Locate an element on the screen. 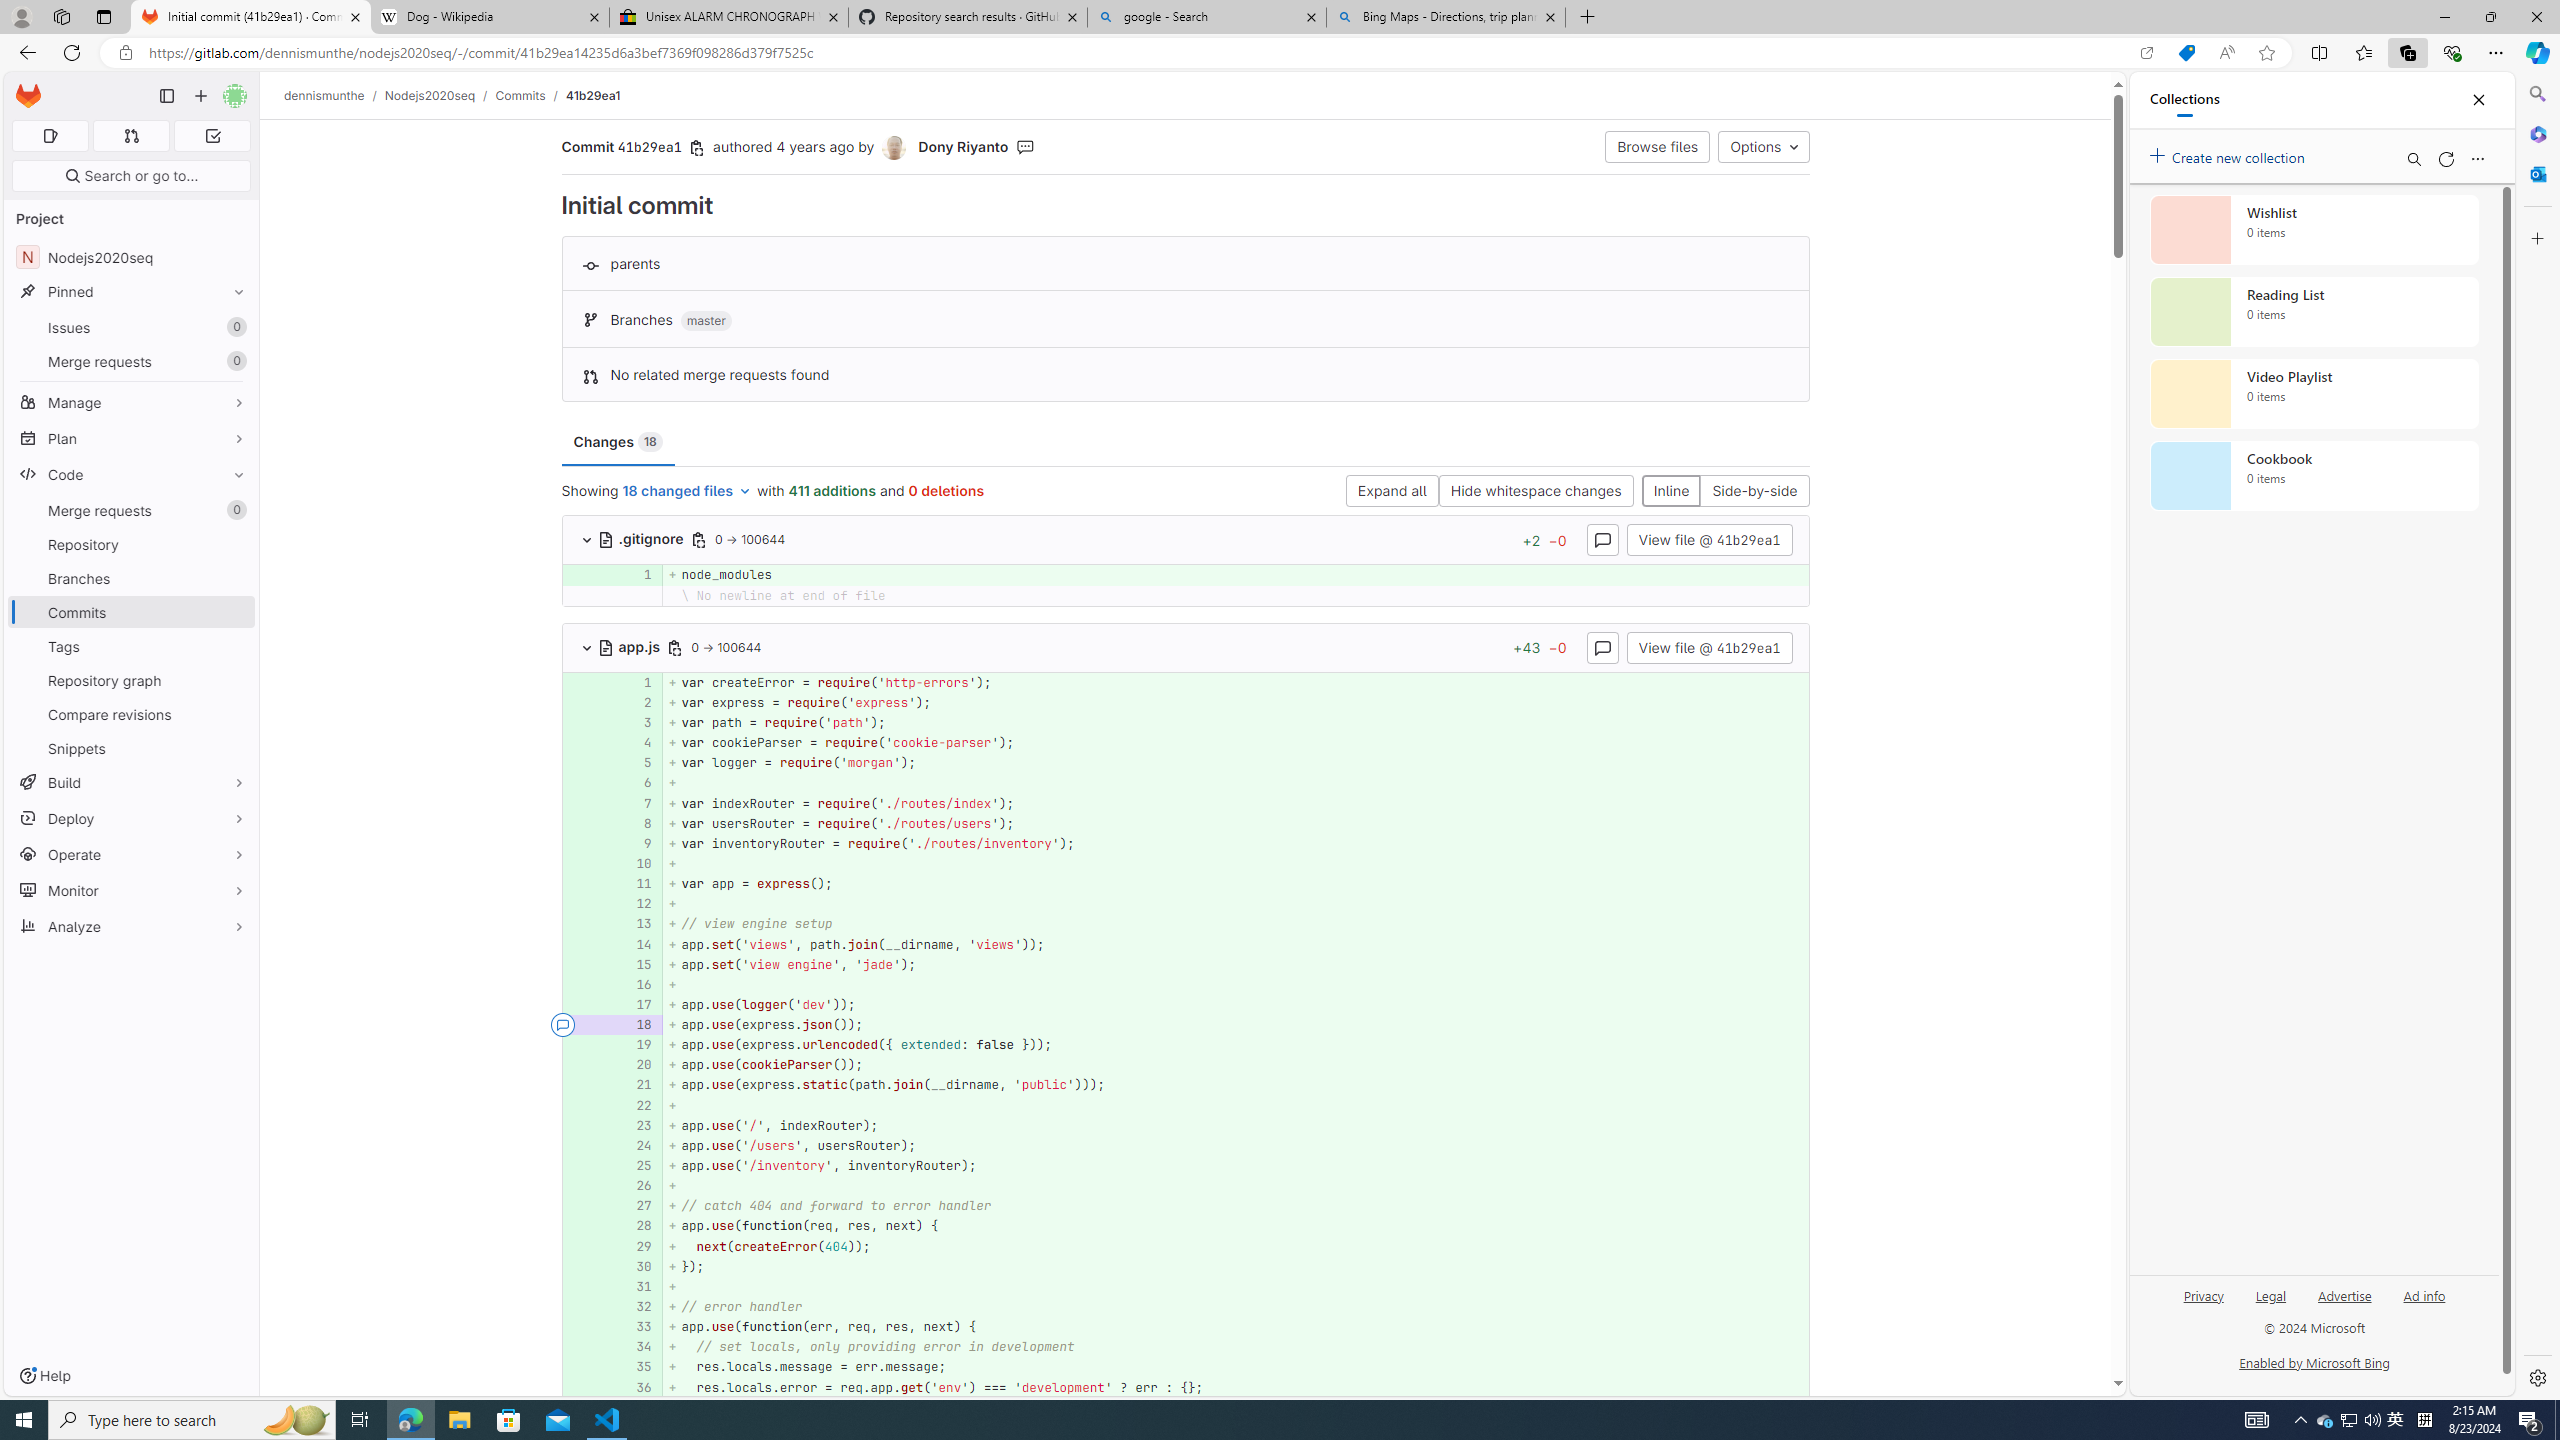 Image resolution: width=2560 pixels, height=1440 pixels. Repository is located at coordinates (132, 544).